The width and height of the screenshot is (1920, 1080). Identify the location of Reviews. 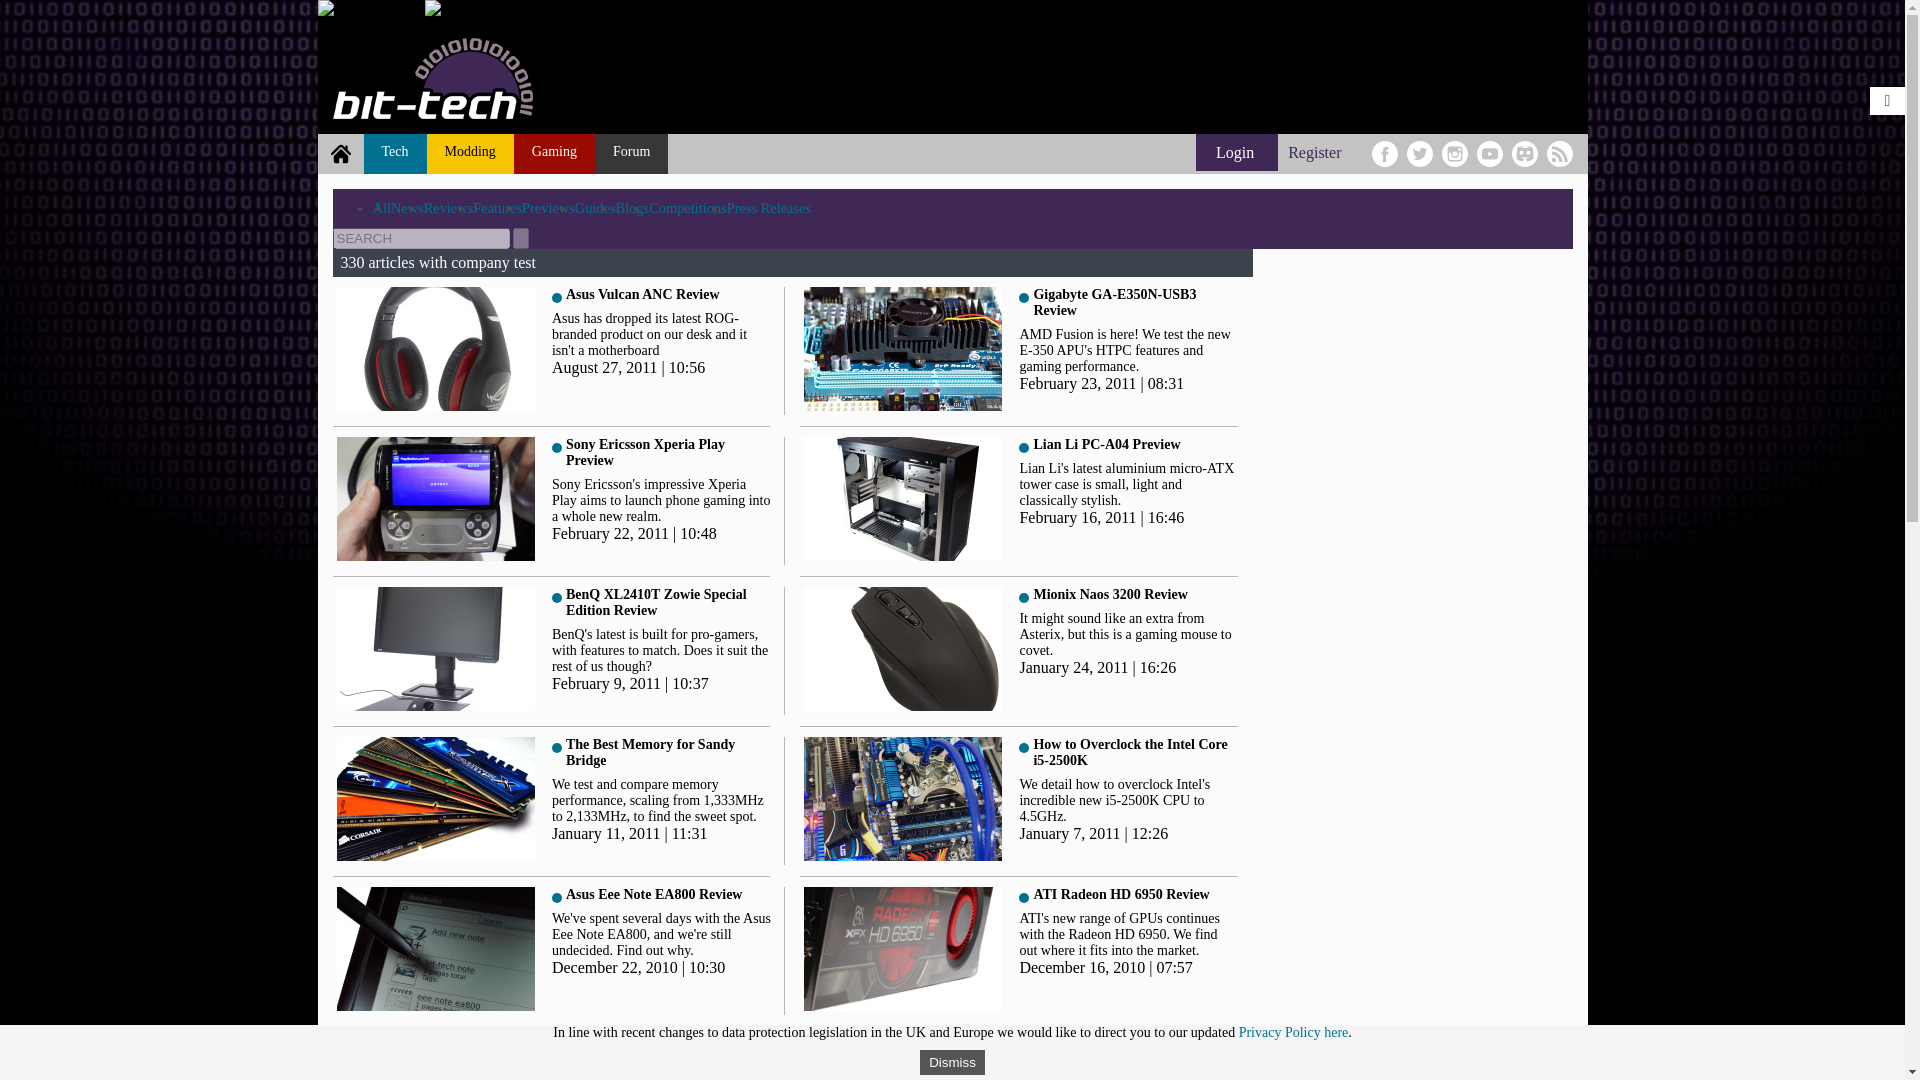
(449, 208).